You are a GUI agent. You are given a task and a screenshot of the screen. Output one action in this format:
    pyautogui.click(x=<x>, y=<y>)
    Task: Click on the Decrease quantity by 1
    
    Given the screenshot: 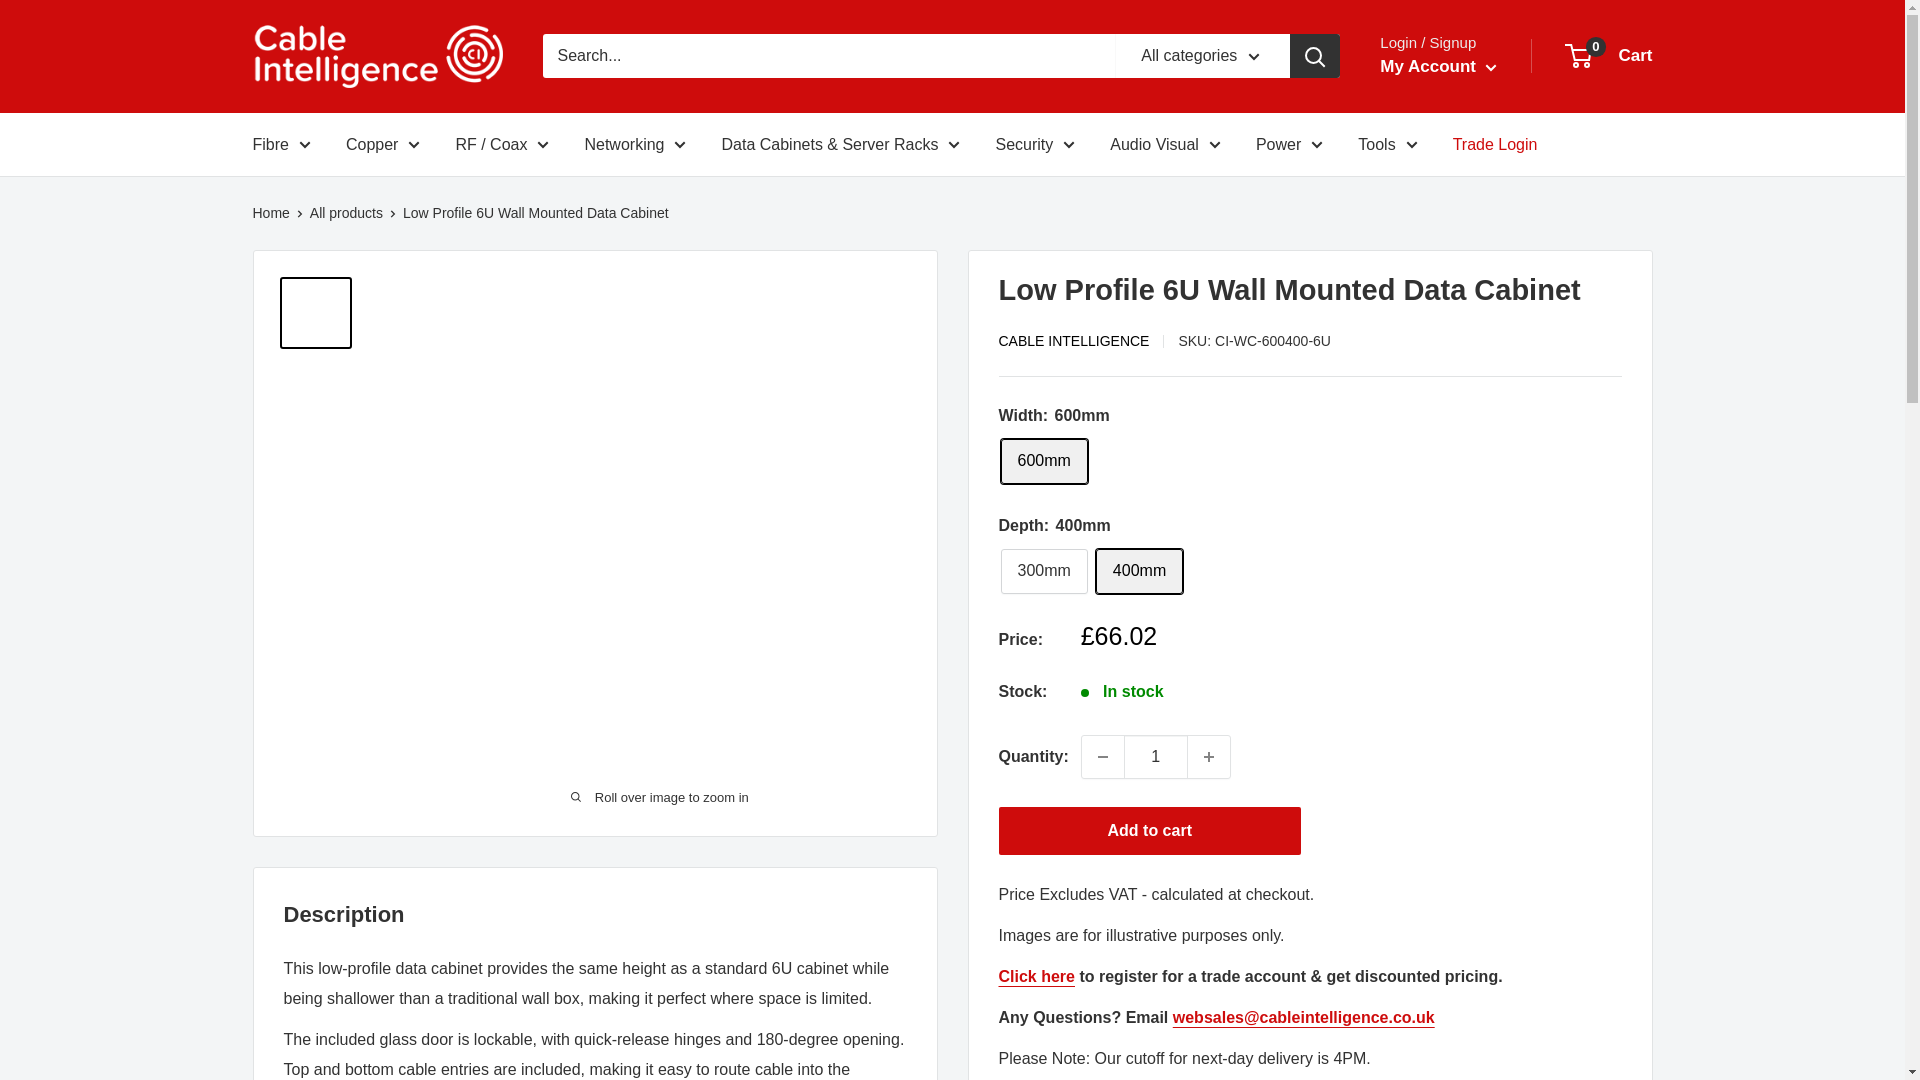 What is the action you would take?
    pyautogui.click(x=1102, y=756)
    